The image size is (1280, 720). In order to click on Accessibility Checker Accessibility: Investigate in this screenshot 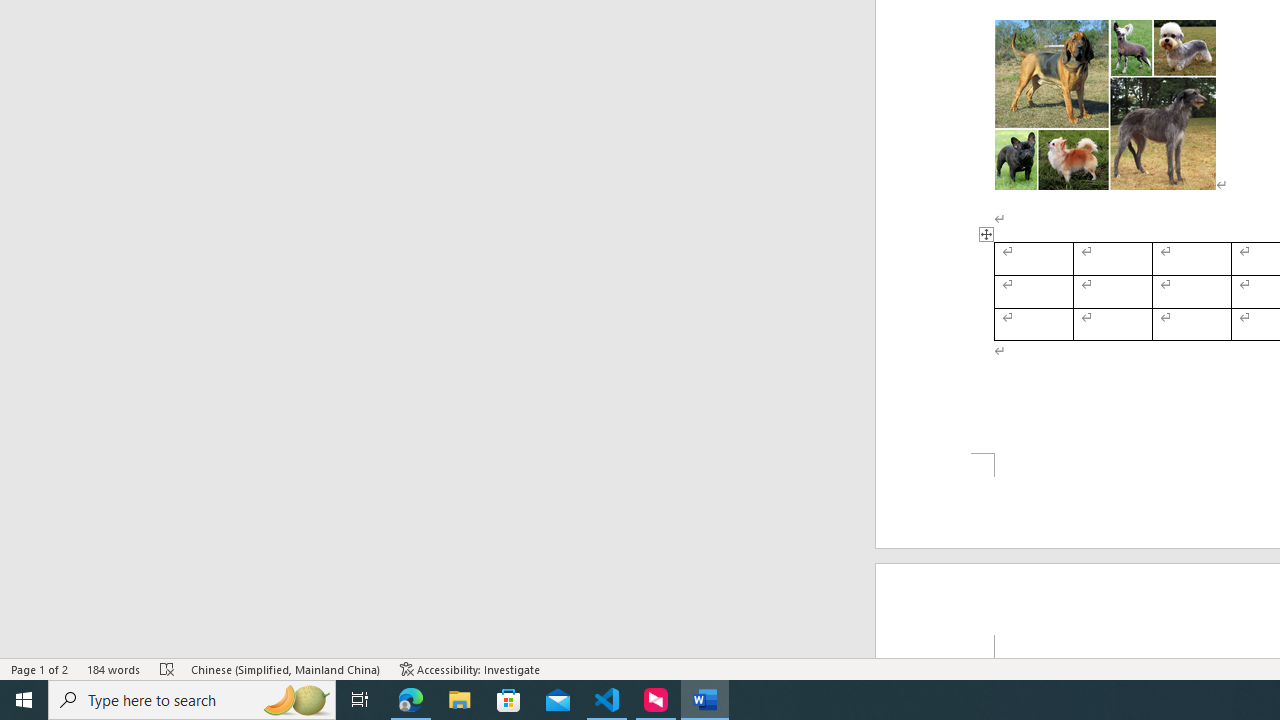, I will do `click(470, 668)`.